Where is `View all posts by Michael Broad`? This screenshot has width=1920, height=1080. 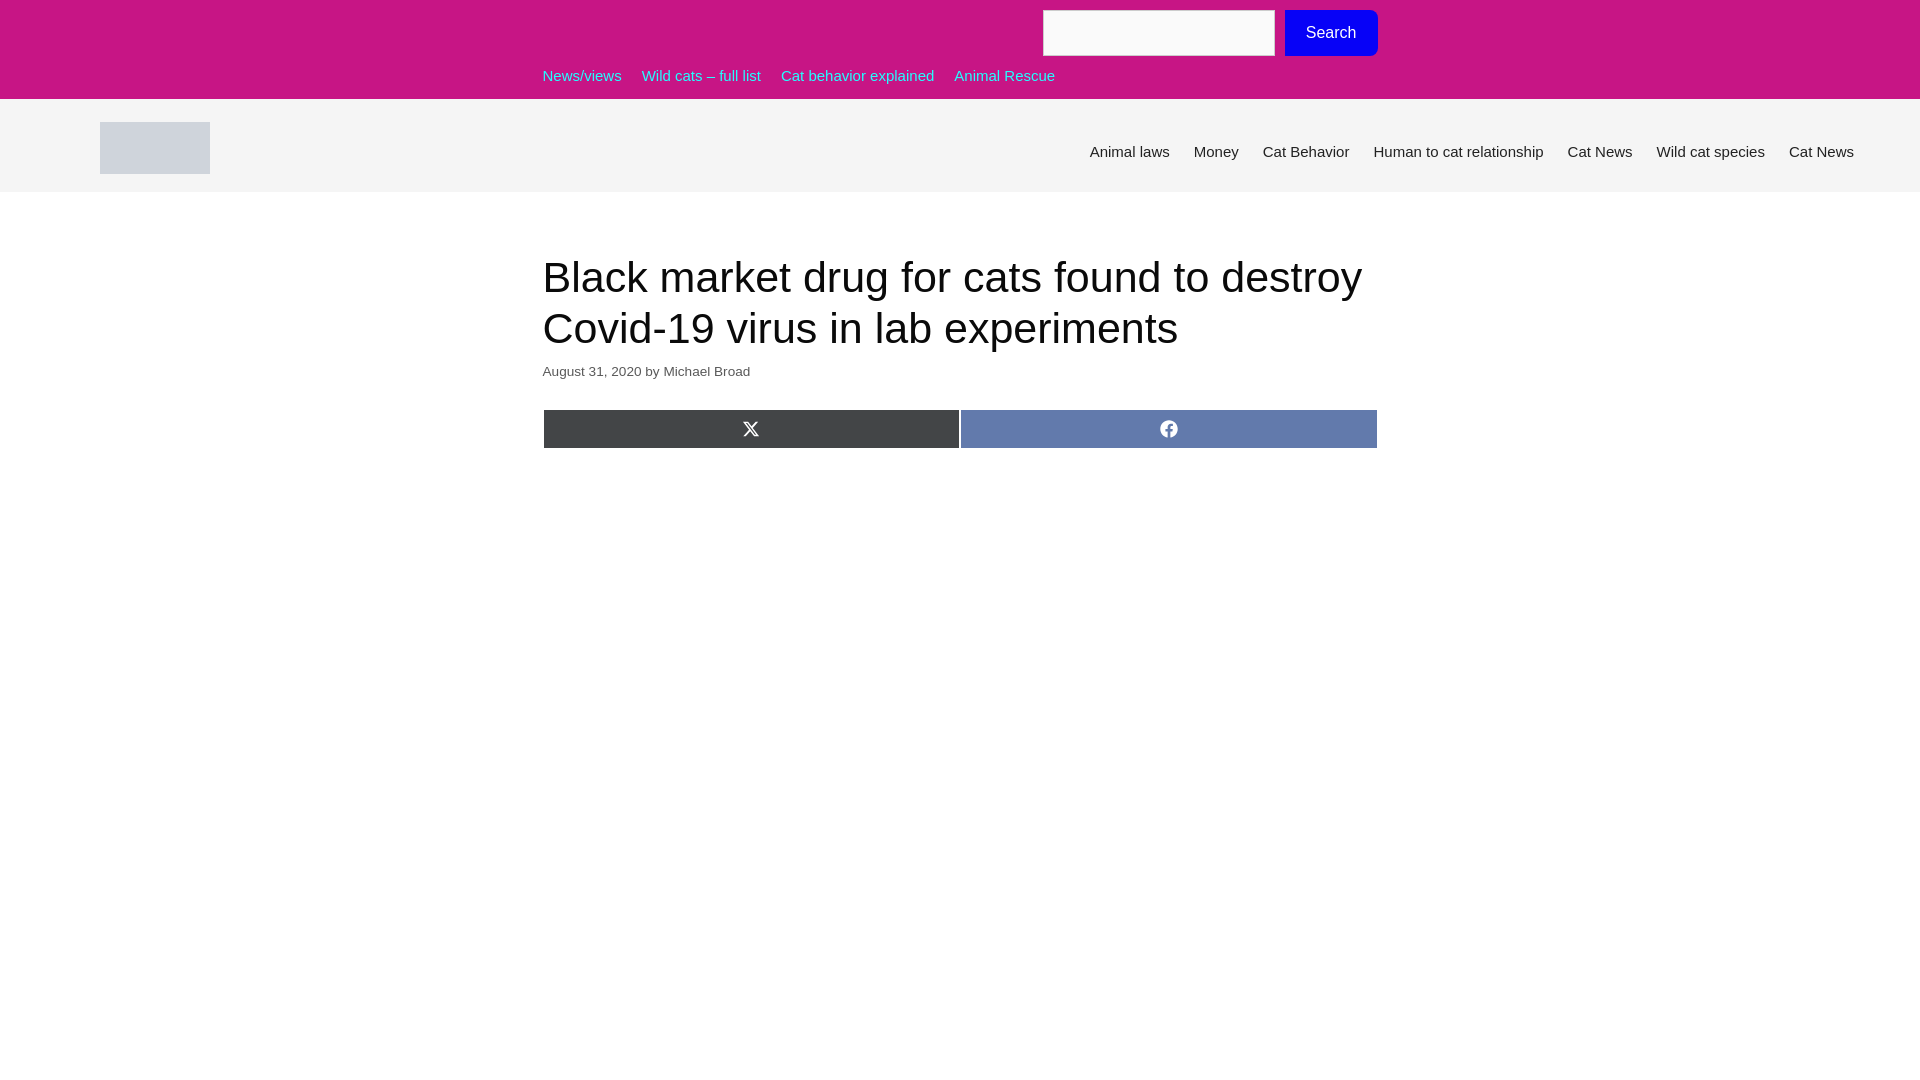 View all posts by Michael Broad is located at coordinates (706, 371).